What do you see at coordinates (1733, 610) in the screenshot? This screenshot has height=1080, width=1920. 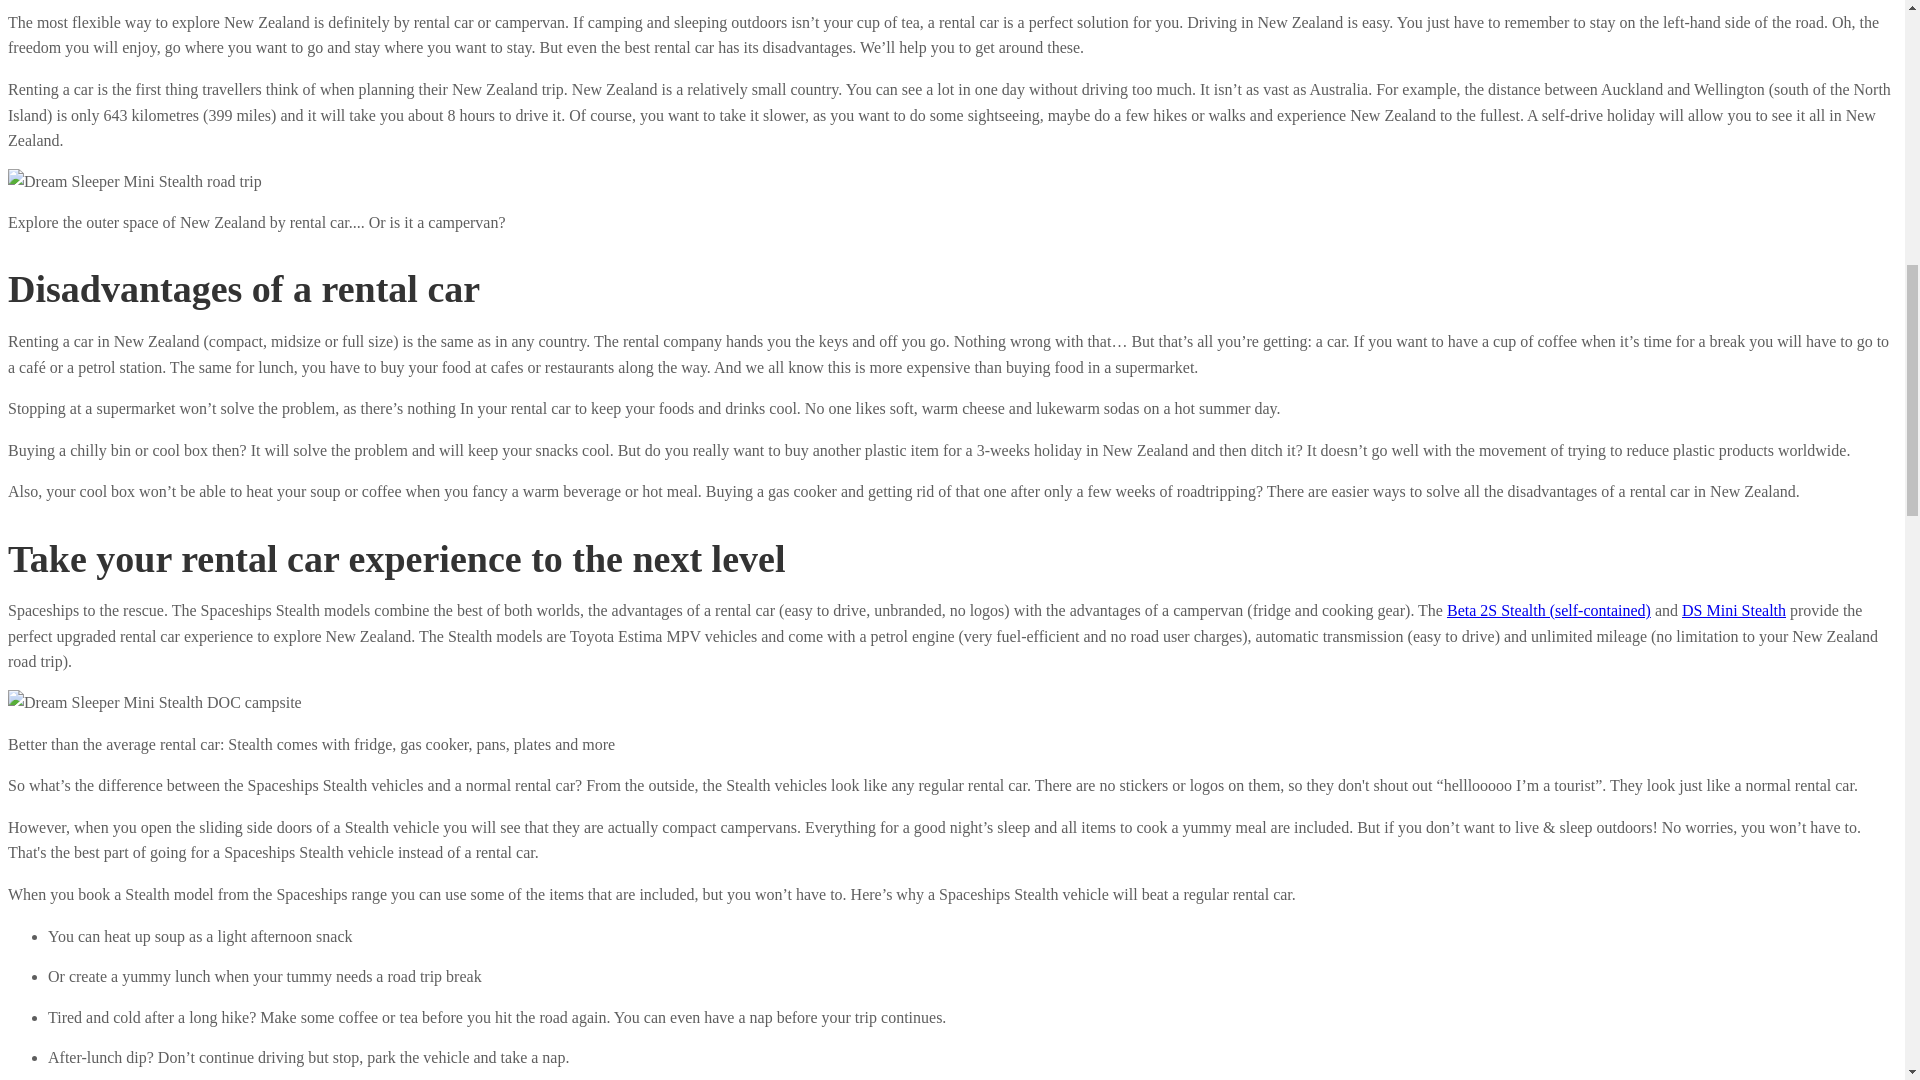 I see `DS Mini Stealth` at bounding box center [1733, 610].